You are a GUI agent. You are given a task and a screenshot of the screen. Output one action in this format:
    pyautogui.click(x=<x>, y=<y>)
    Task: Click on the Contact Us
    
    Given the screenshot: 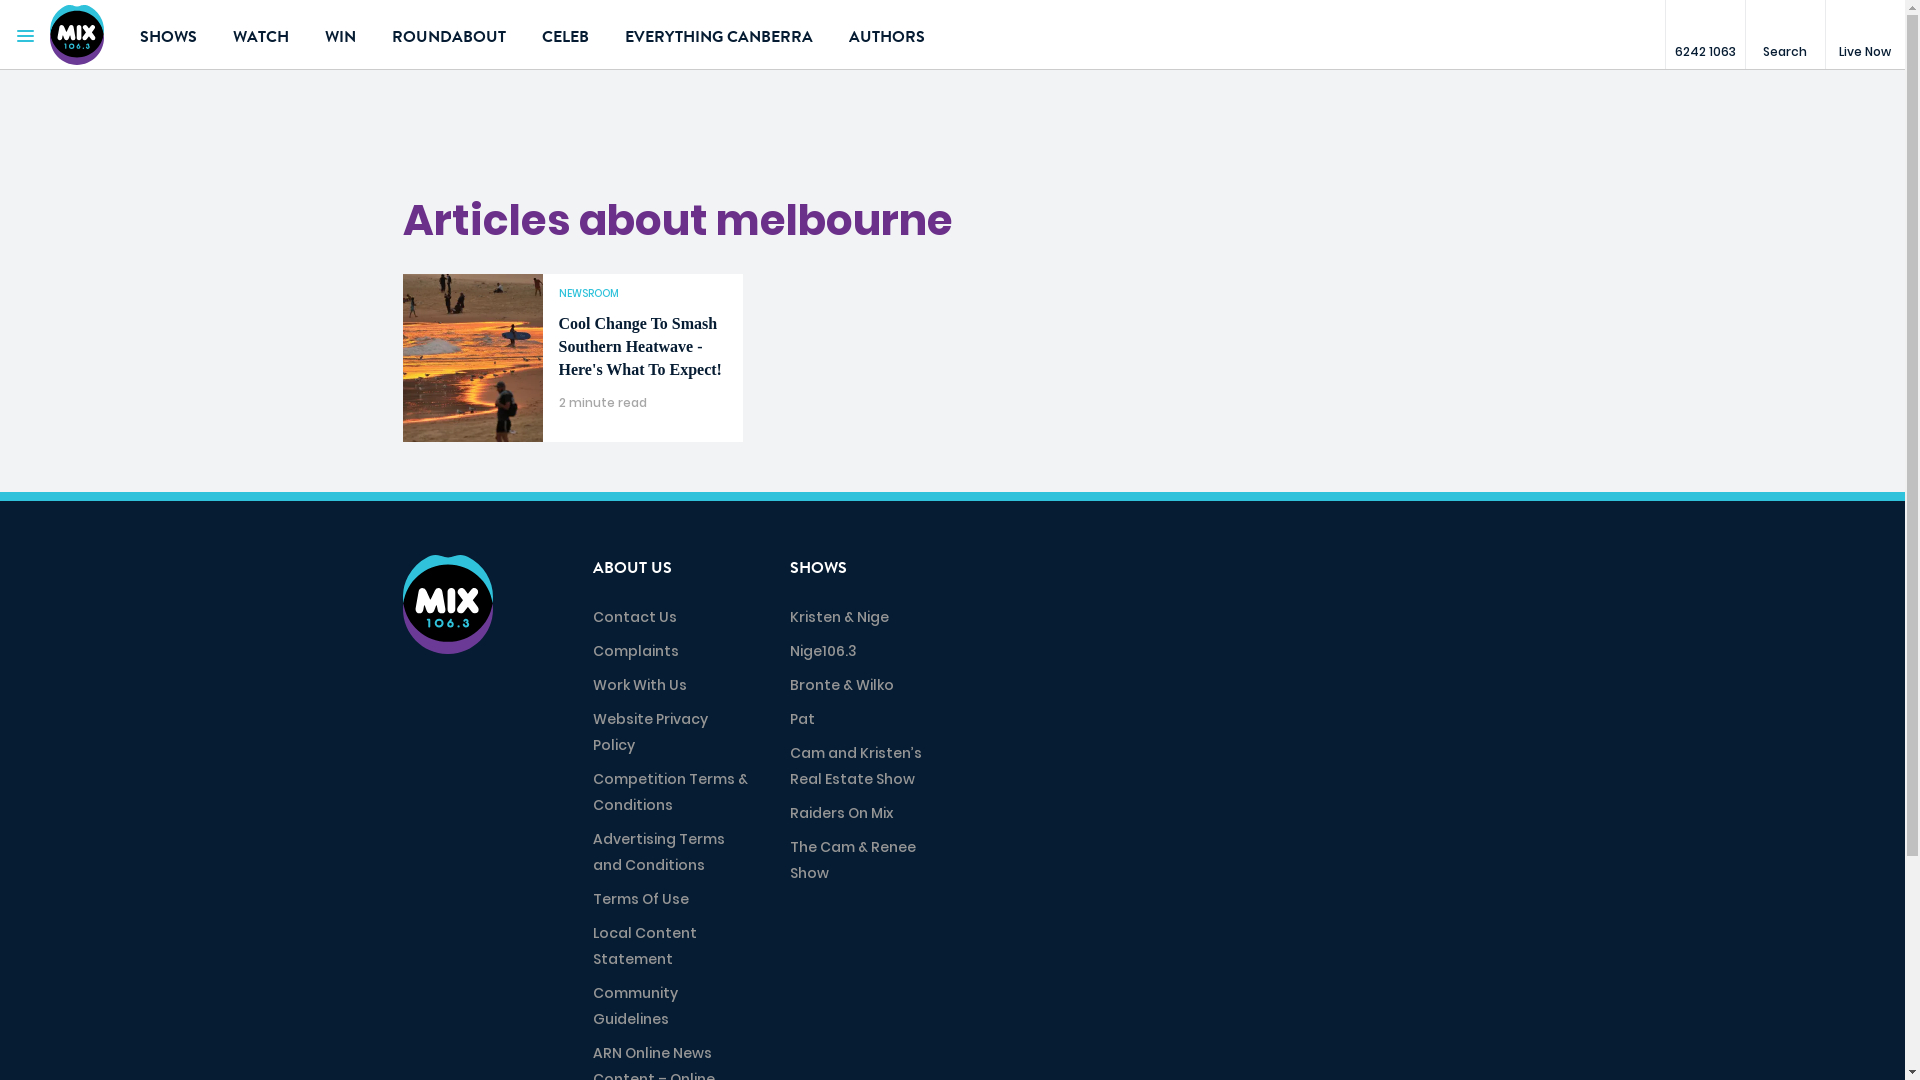 What is the action you would take?
    pyautogui.click(x=634, y=617)
    